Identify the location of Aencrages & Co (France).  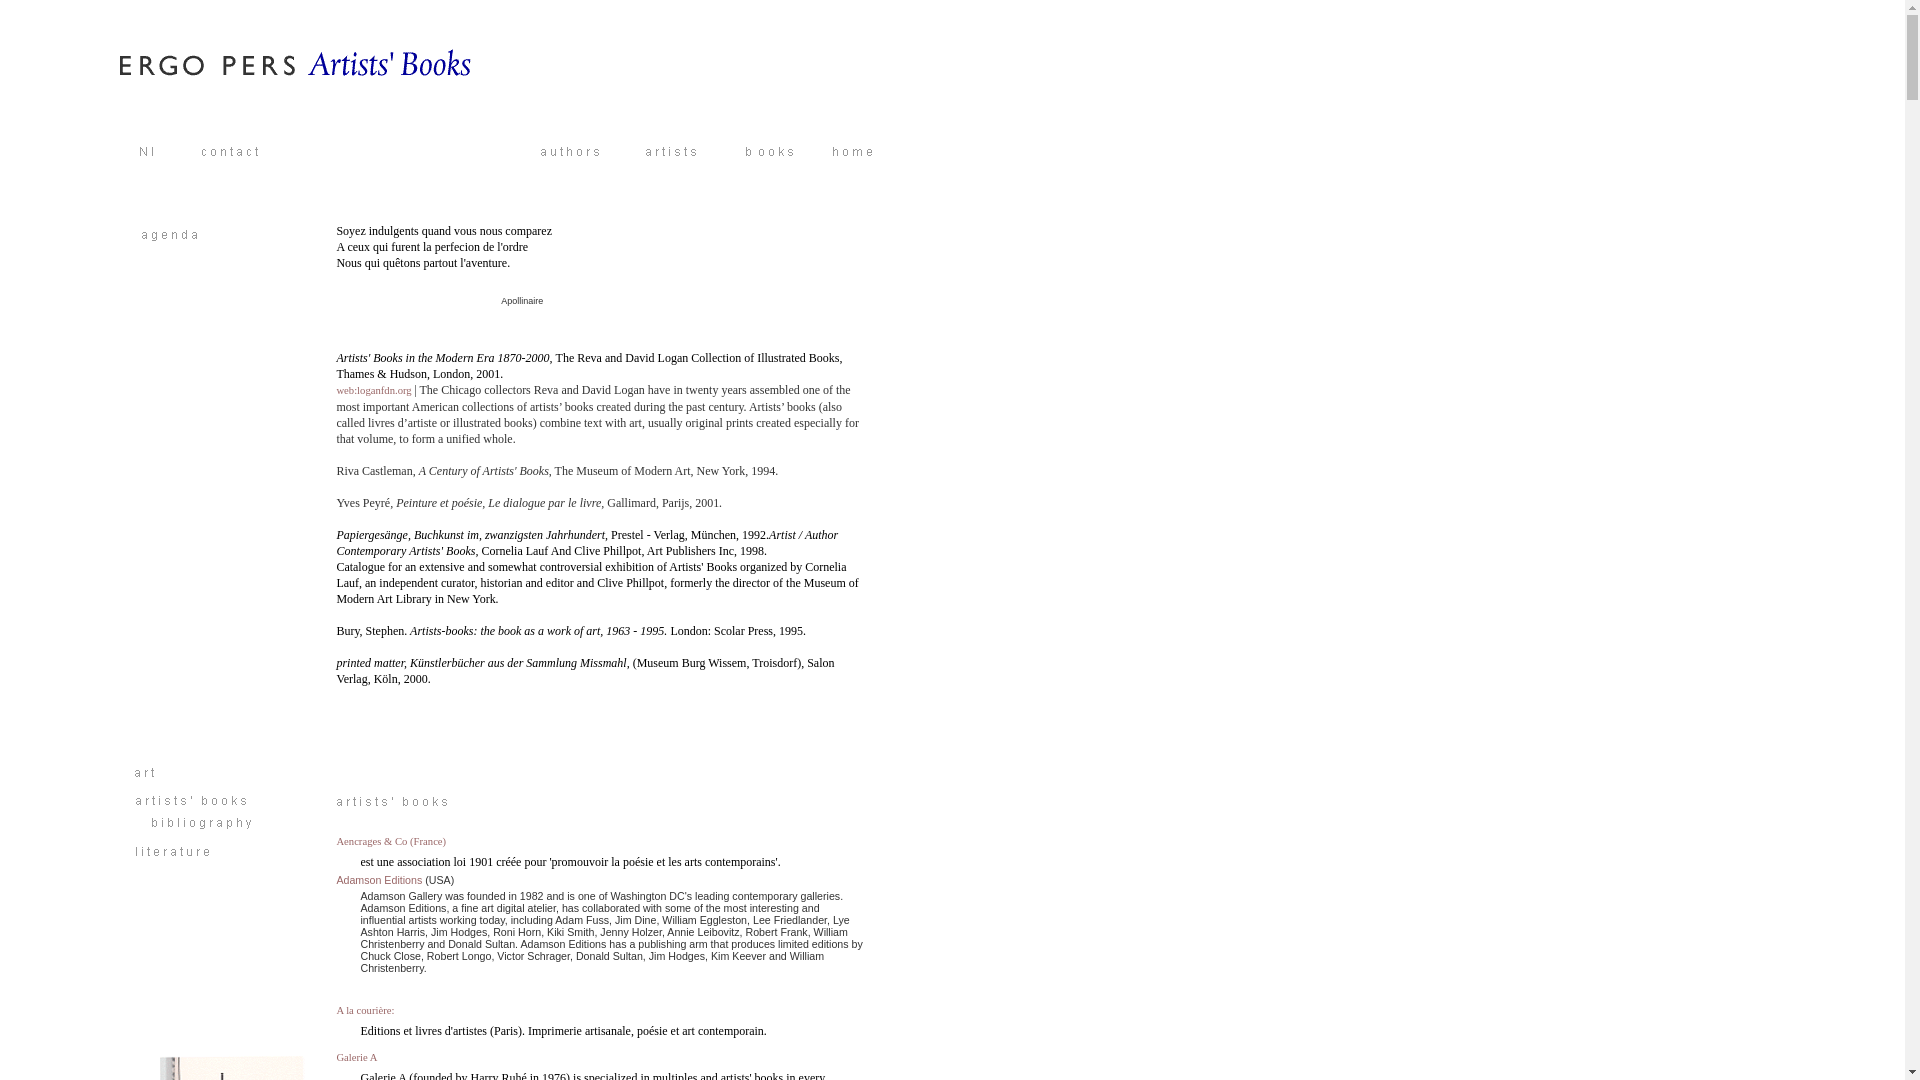
(391, 842).